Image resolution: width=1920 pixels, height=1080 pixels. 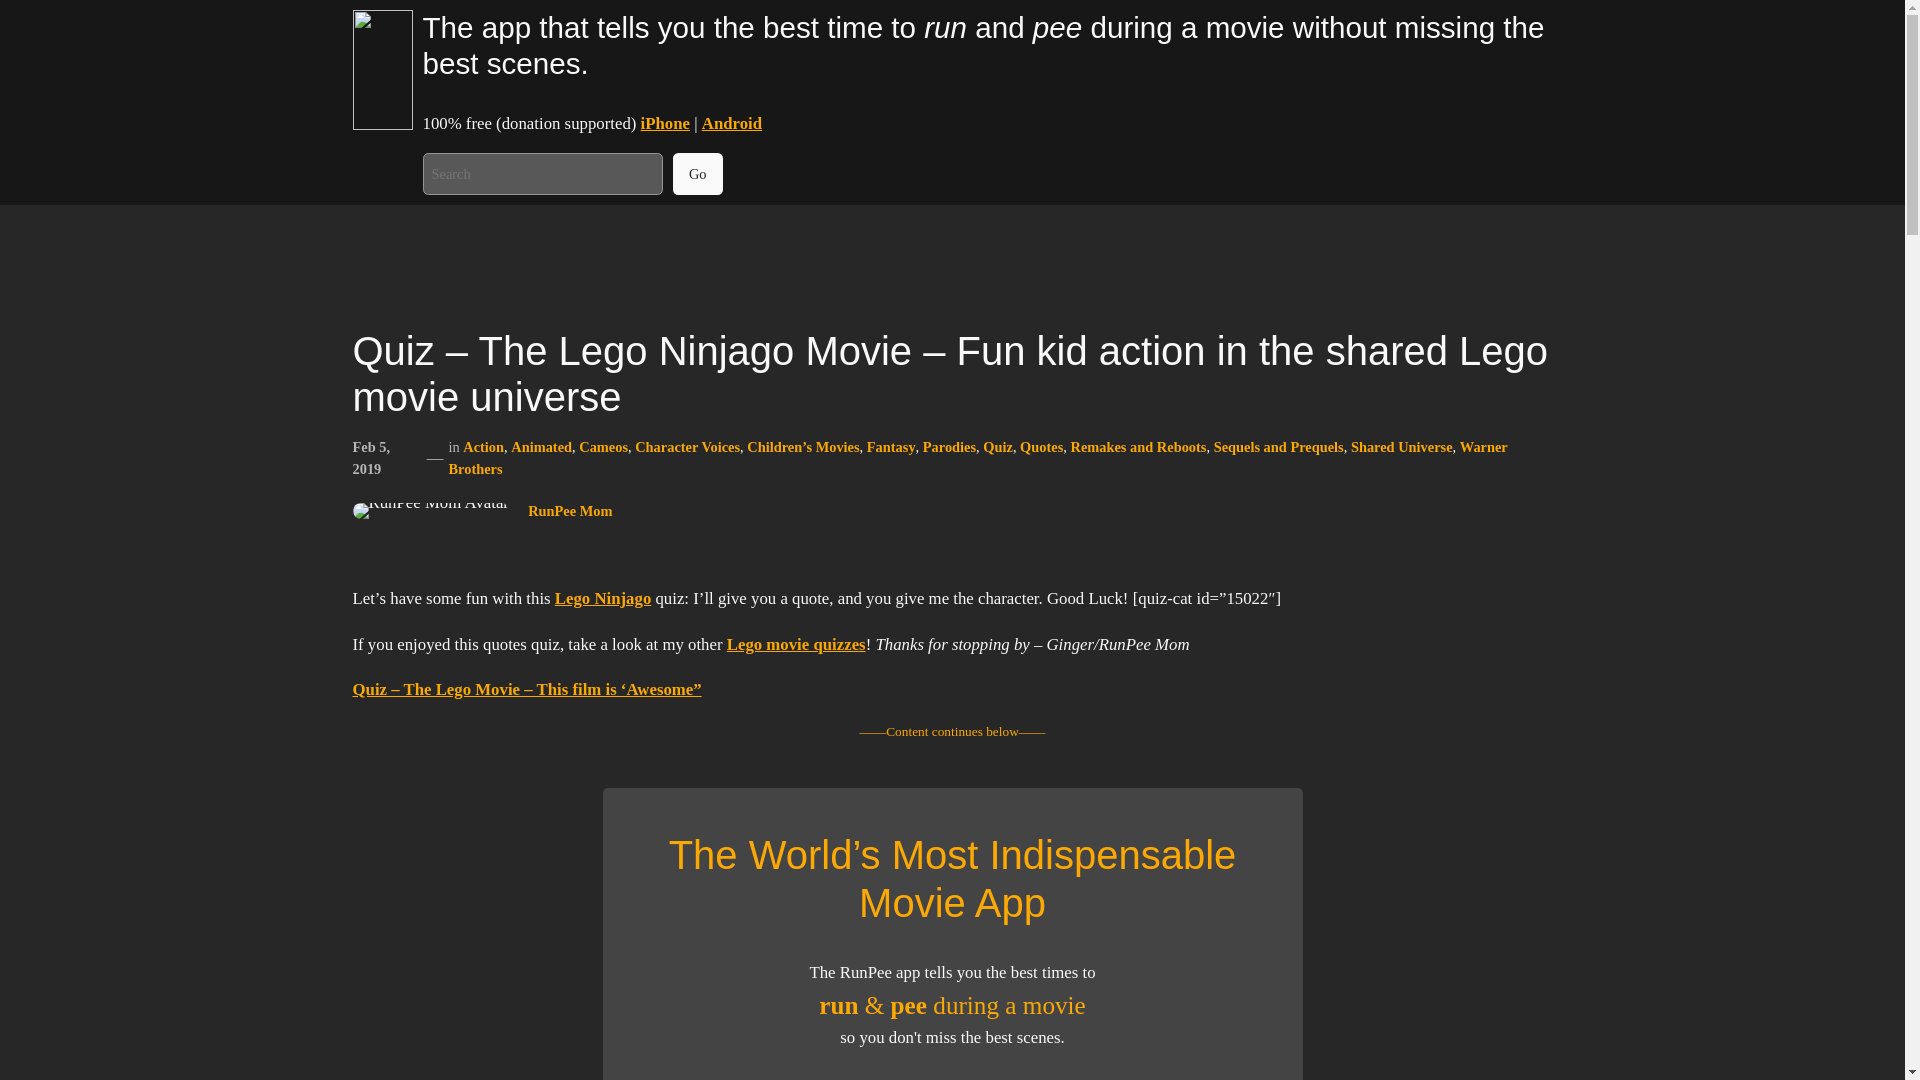 What do you see at coordinates (603, 446) in the screenshot?
I see `Cameos` at bounding box center [603, 446].